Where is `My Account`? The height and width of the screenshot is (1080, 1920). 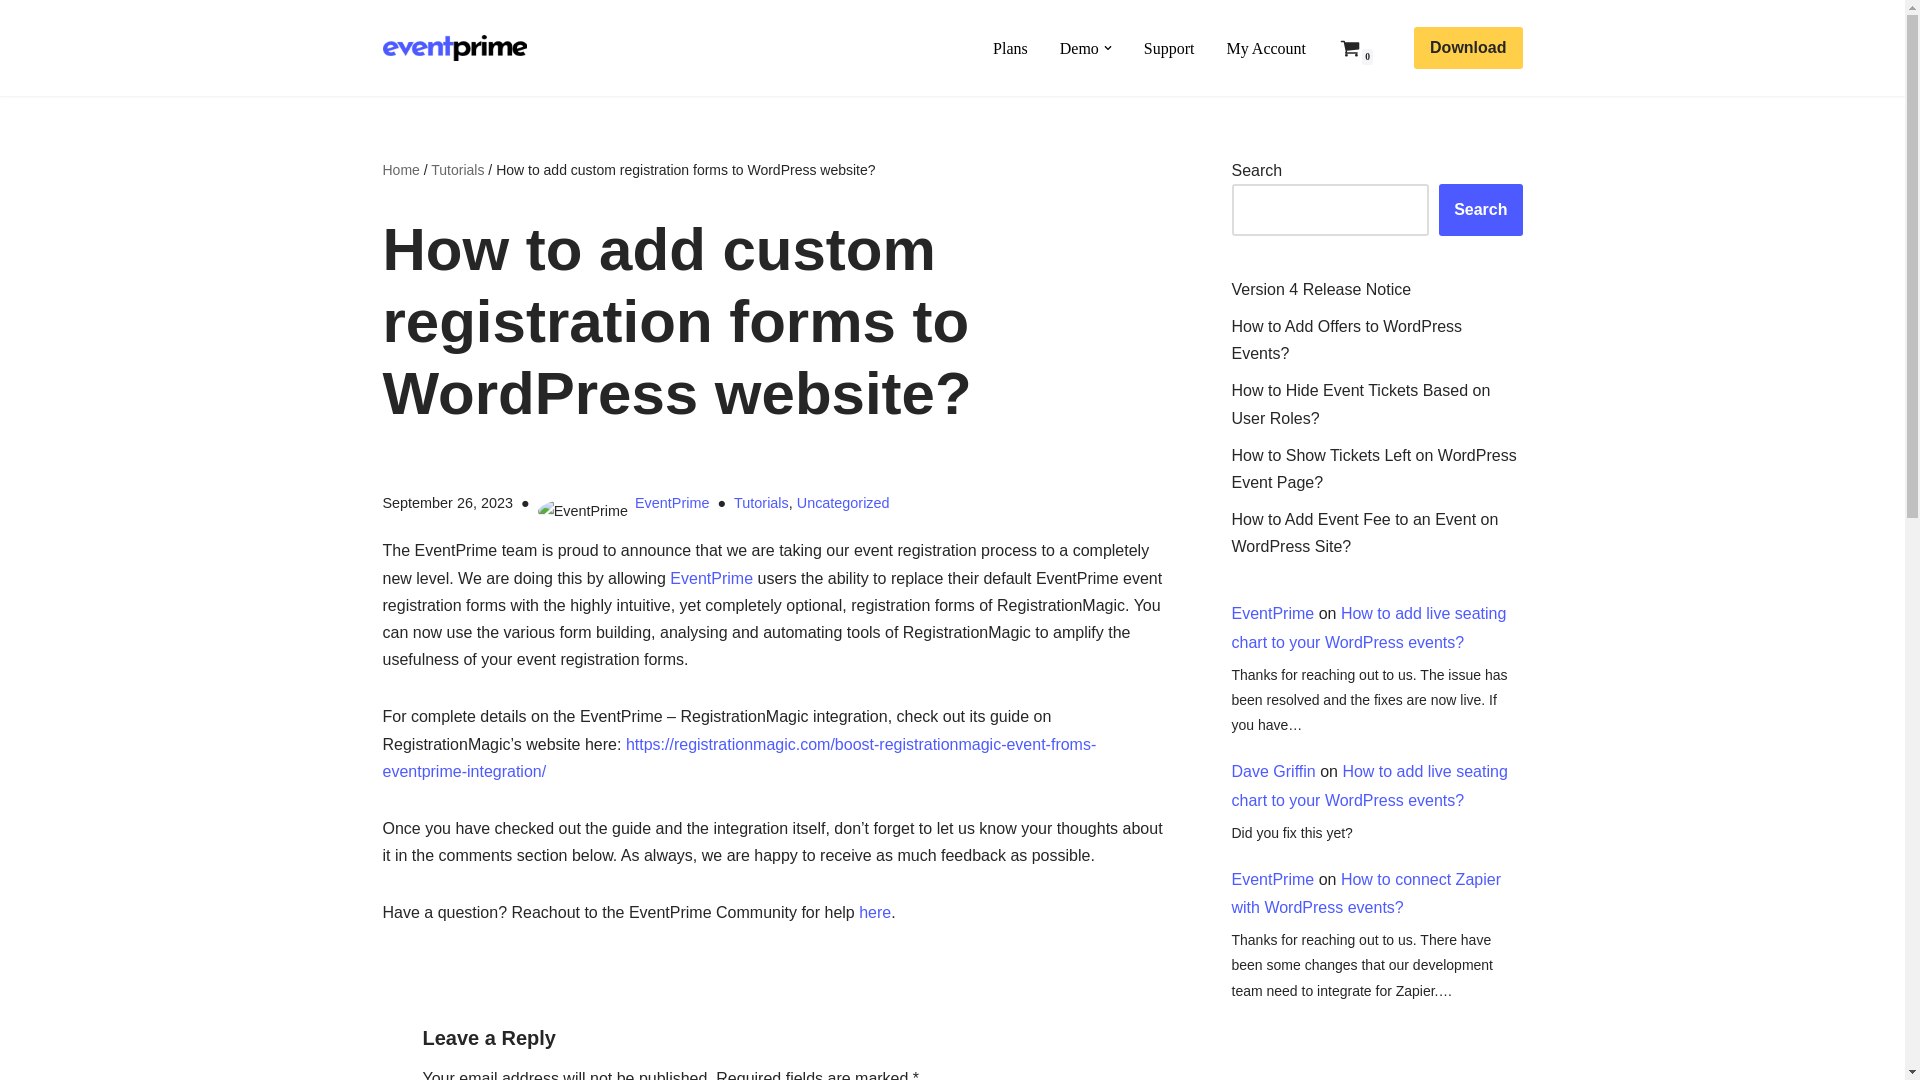 My Account is located at coordinates (1266, 48).